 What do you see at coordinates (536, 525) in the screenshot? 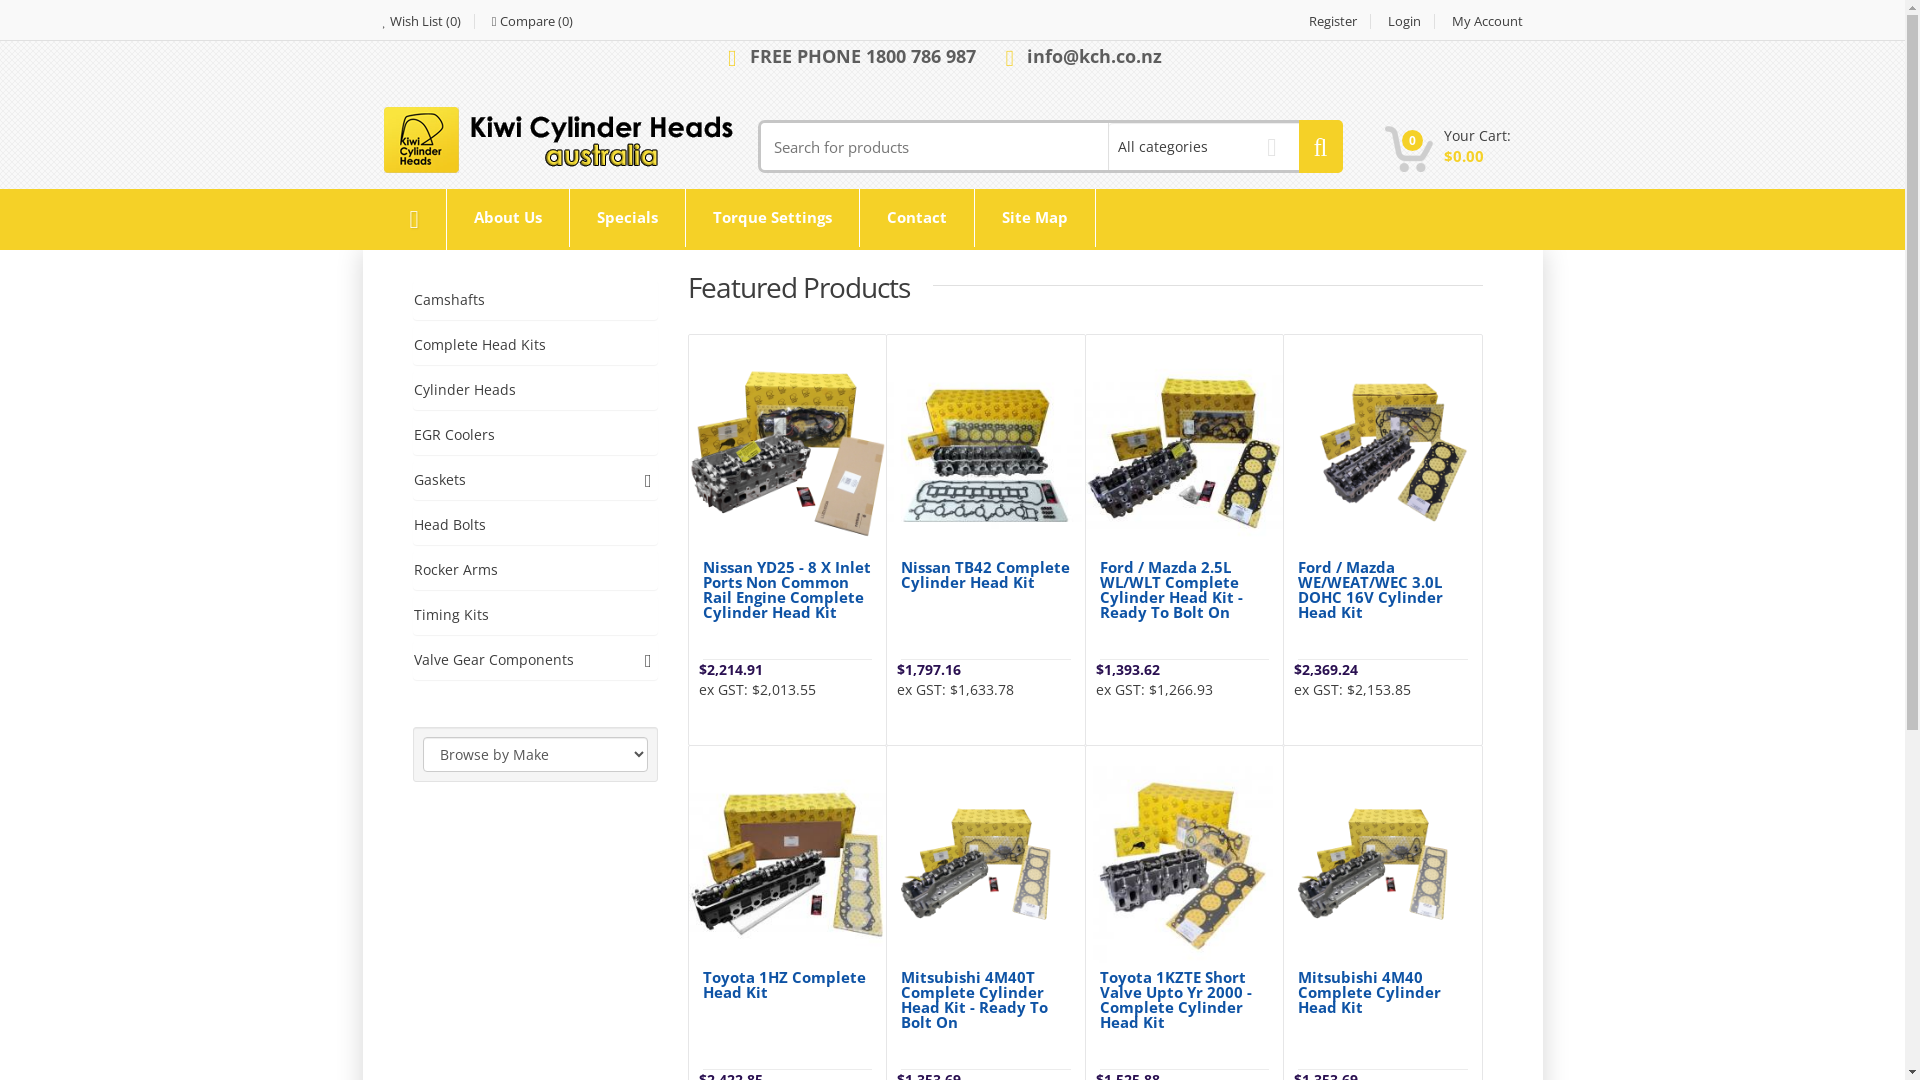
I see `Head Bolts` at bounding box center [536, 525].